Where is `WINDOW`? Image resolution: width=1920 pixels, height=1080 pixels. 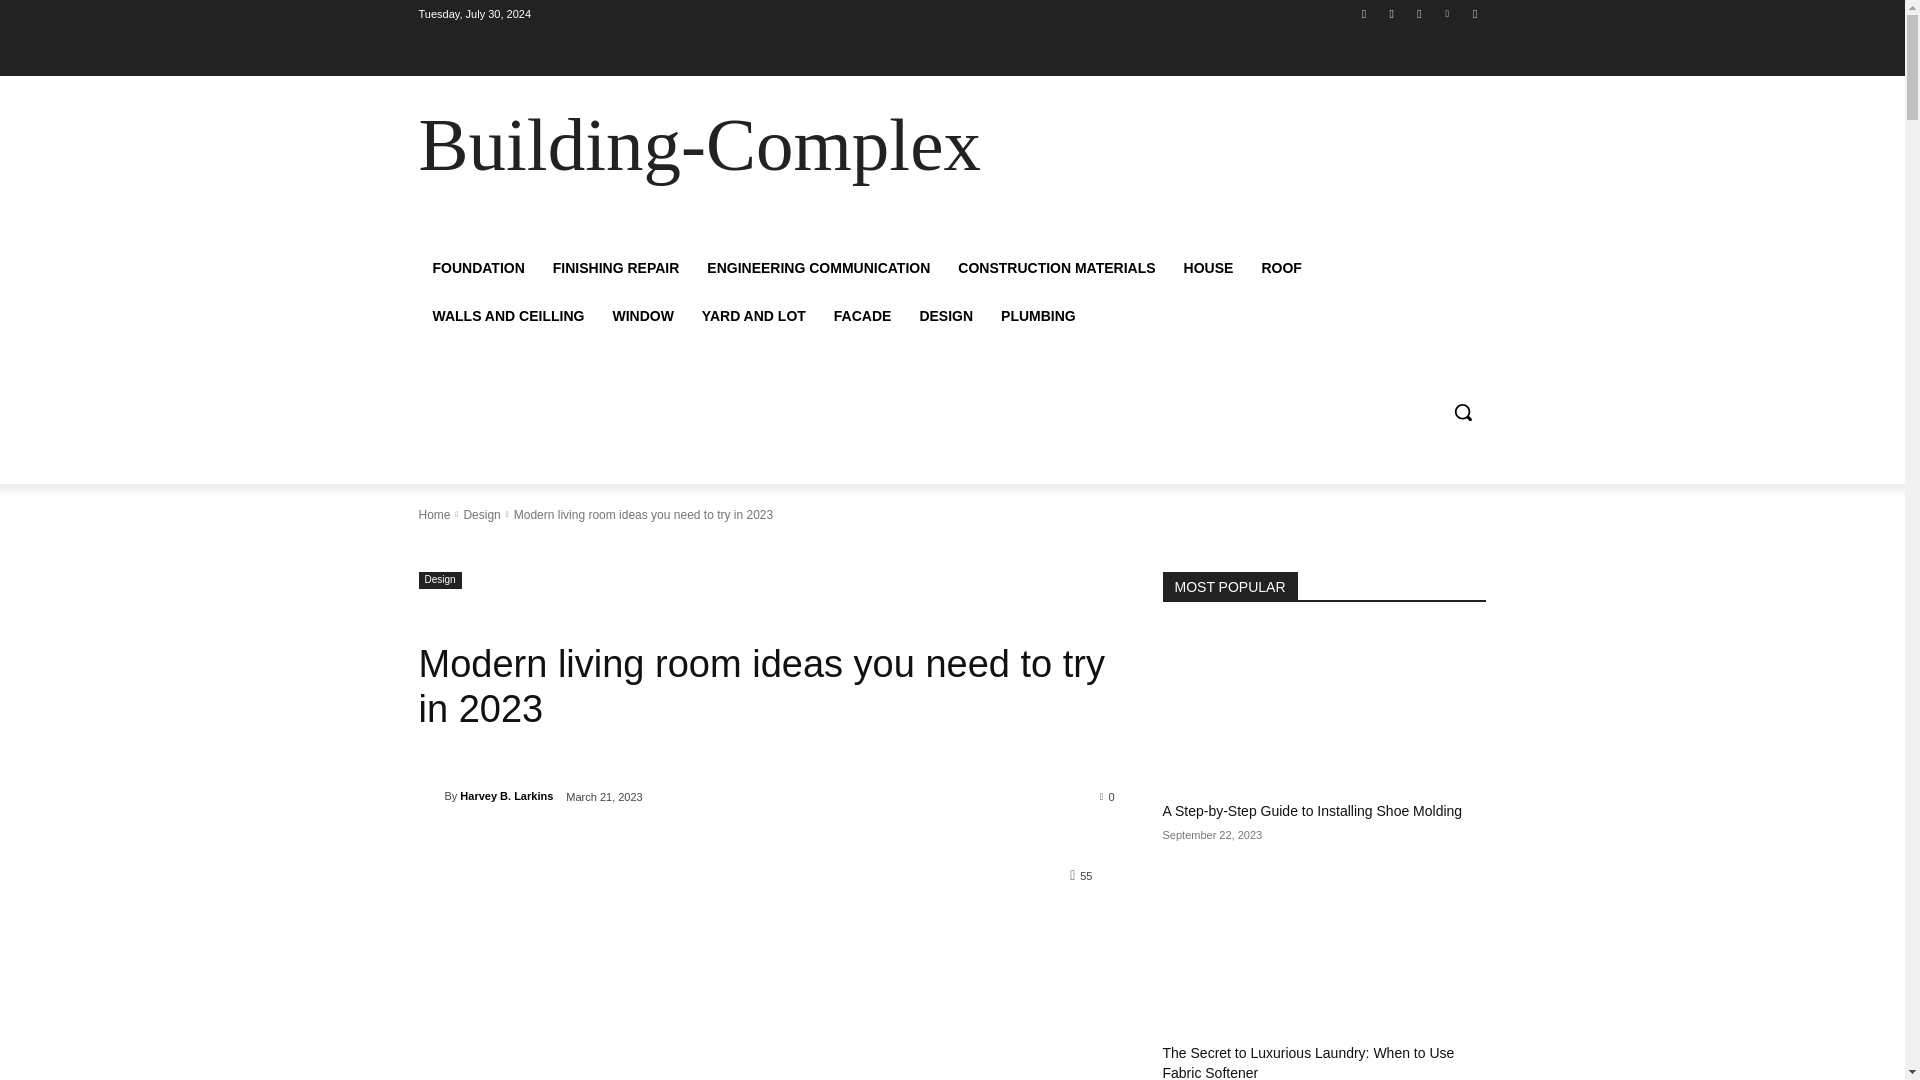 WINDOW is located at coordinates (642, 316).